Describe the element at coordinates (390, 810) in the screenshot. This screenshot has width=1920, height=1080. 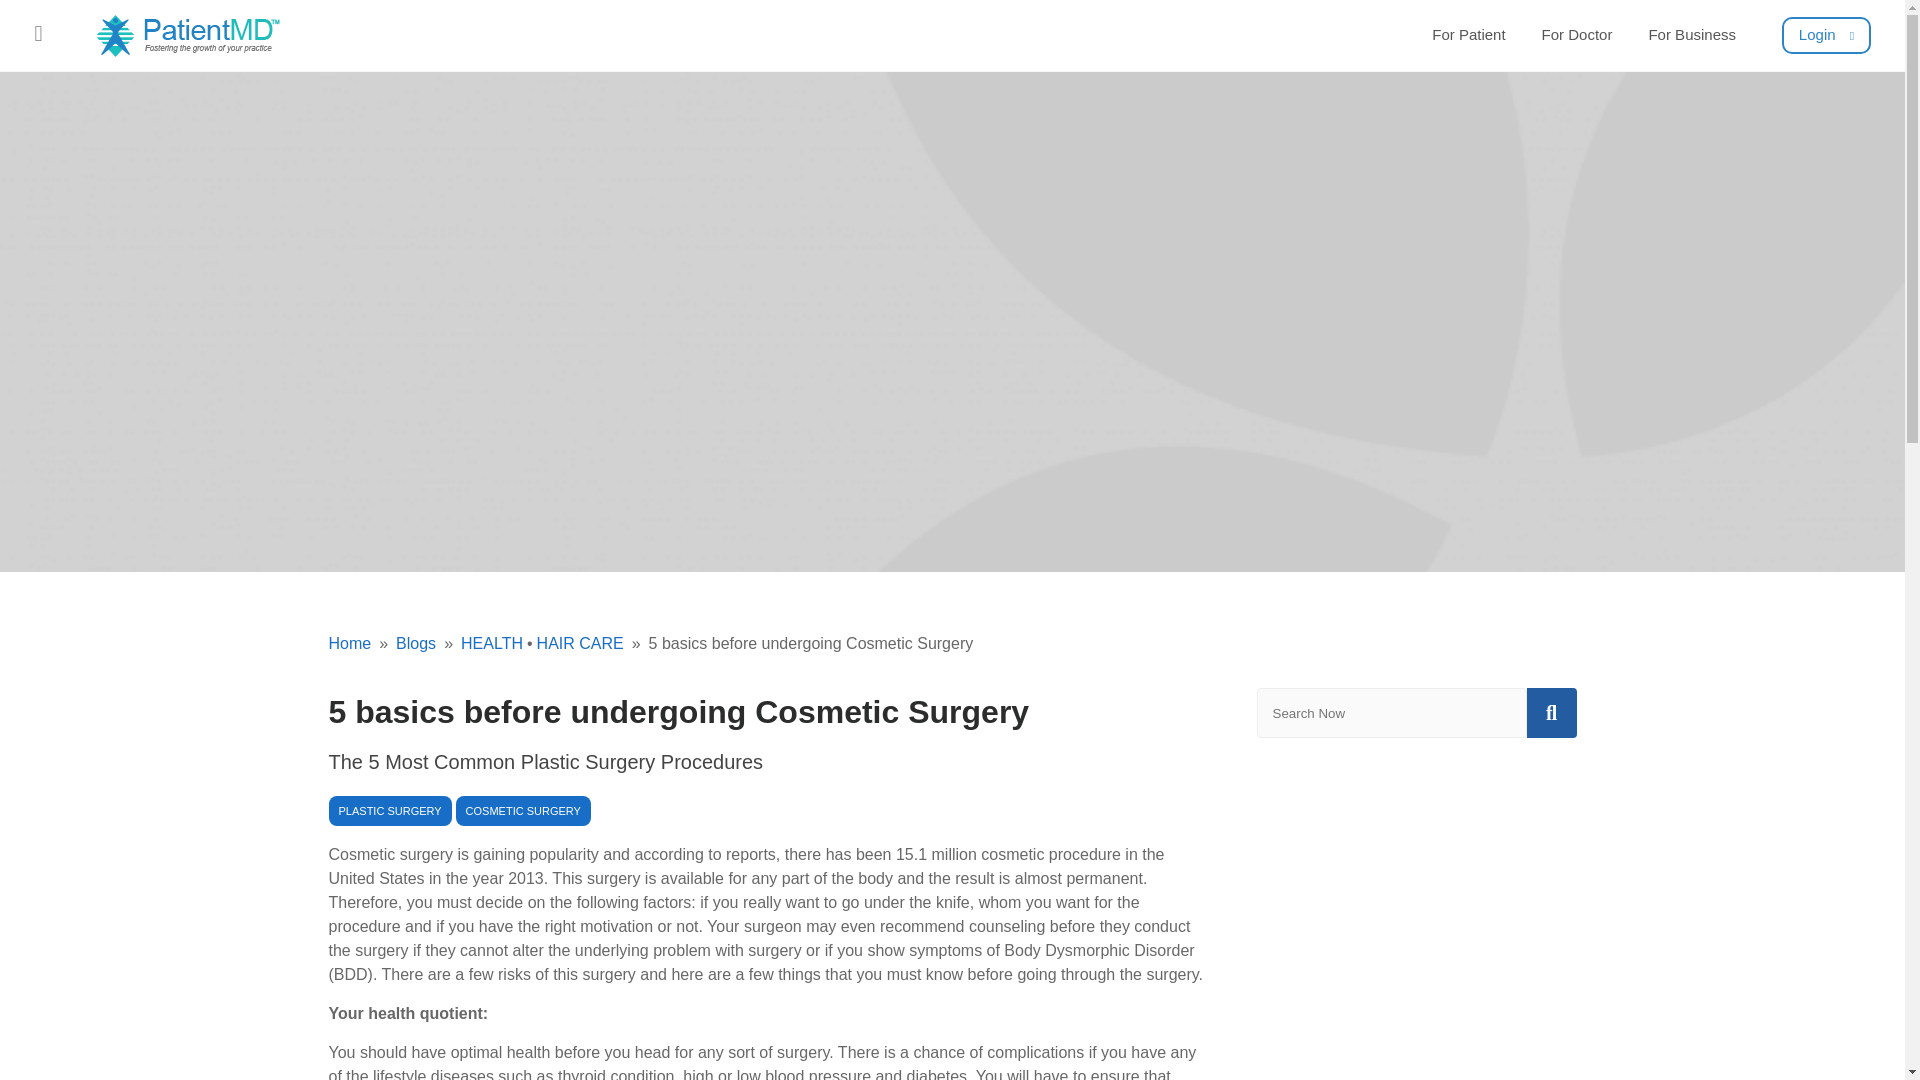
I see `PLASTIC SURGERY` at that location.